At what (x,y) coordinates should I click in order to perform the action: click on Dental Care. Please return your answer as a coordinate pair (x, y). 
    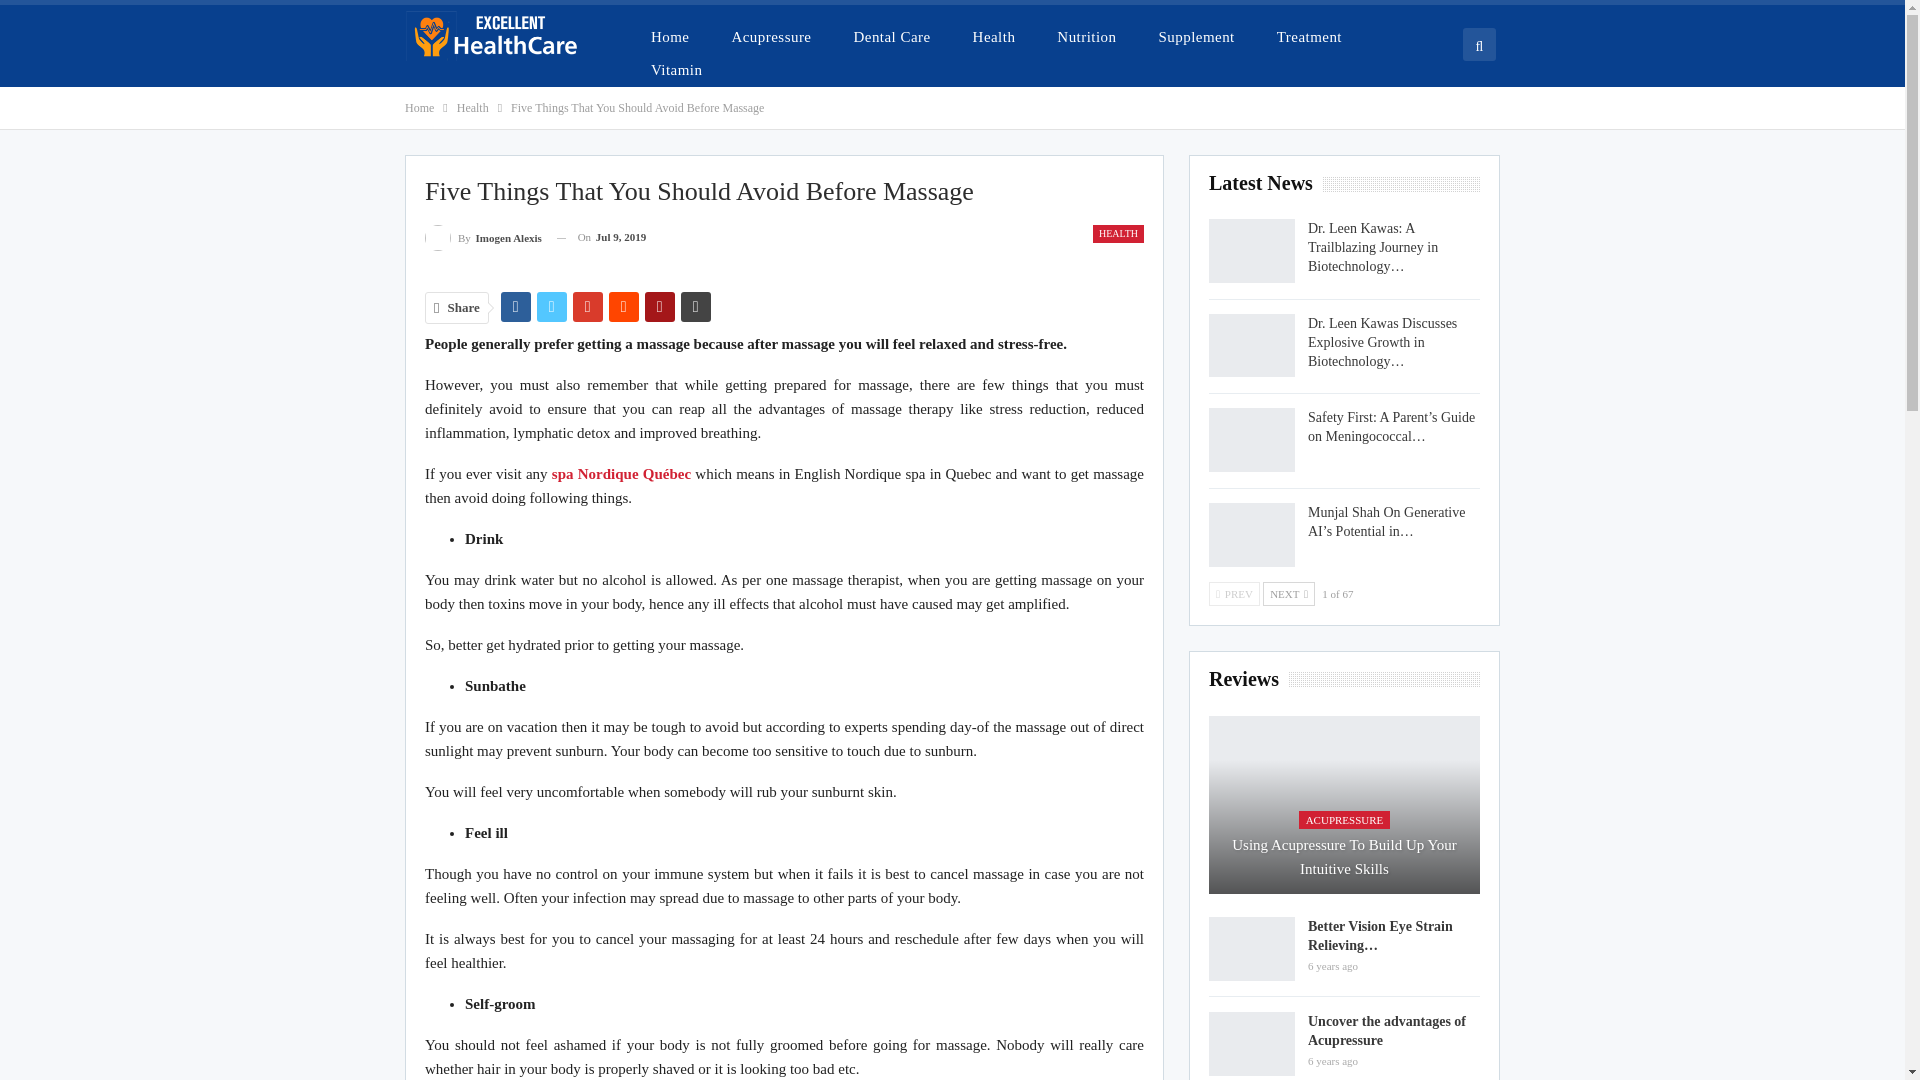
    Looking at the image, I should click on (892, 36).